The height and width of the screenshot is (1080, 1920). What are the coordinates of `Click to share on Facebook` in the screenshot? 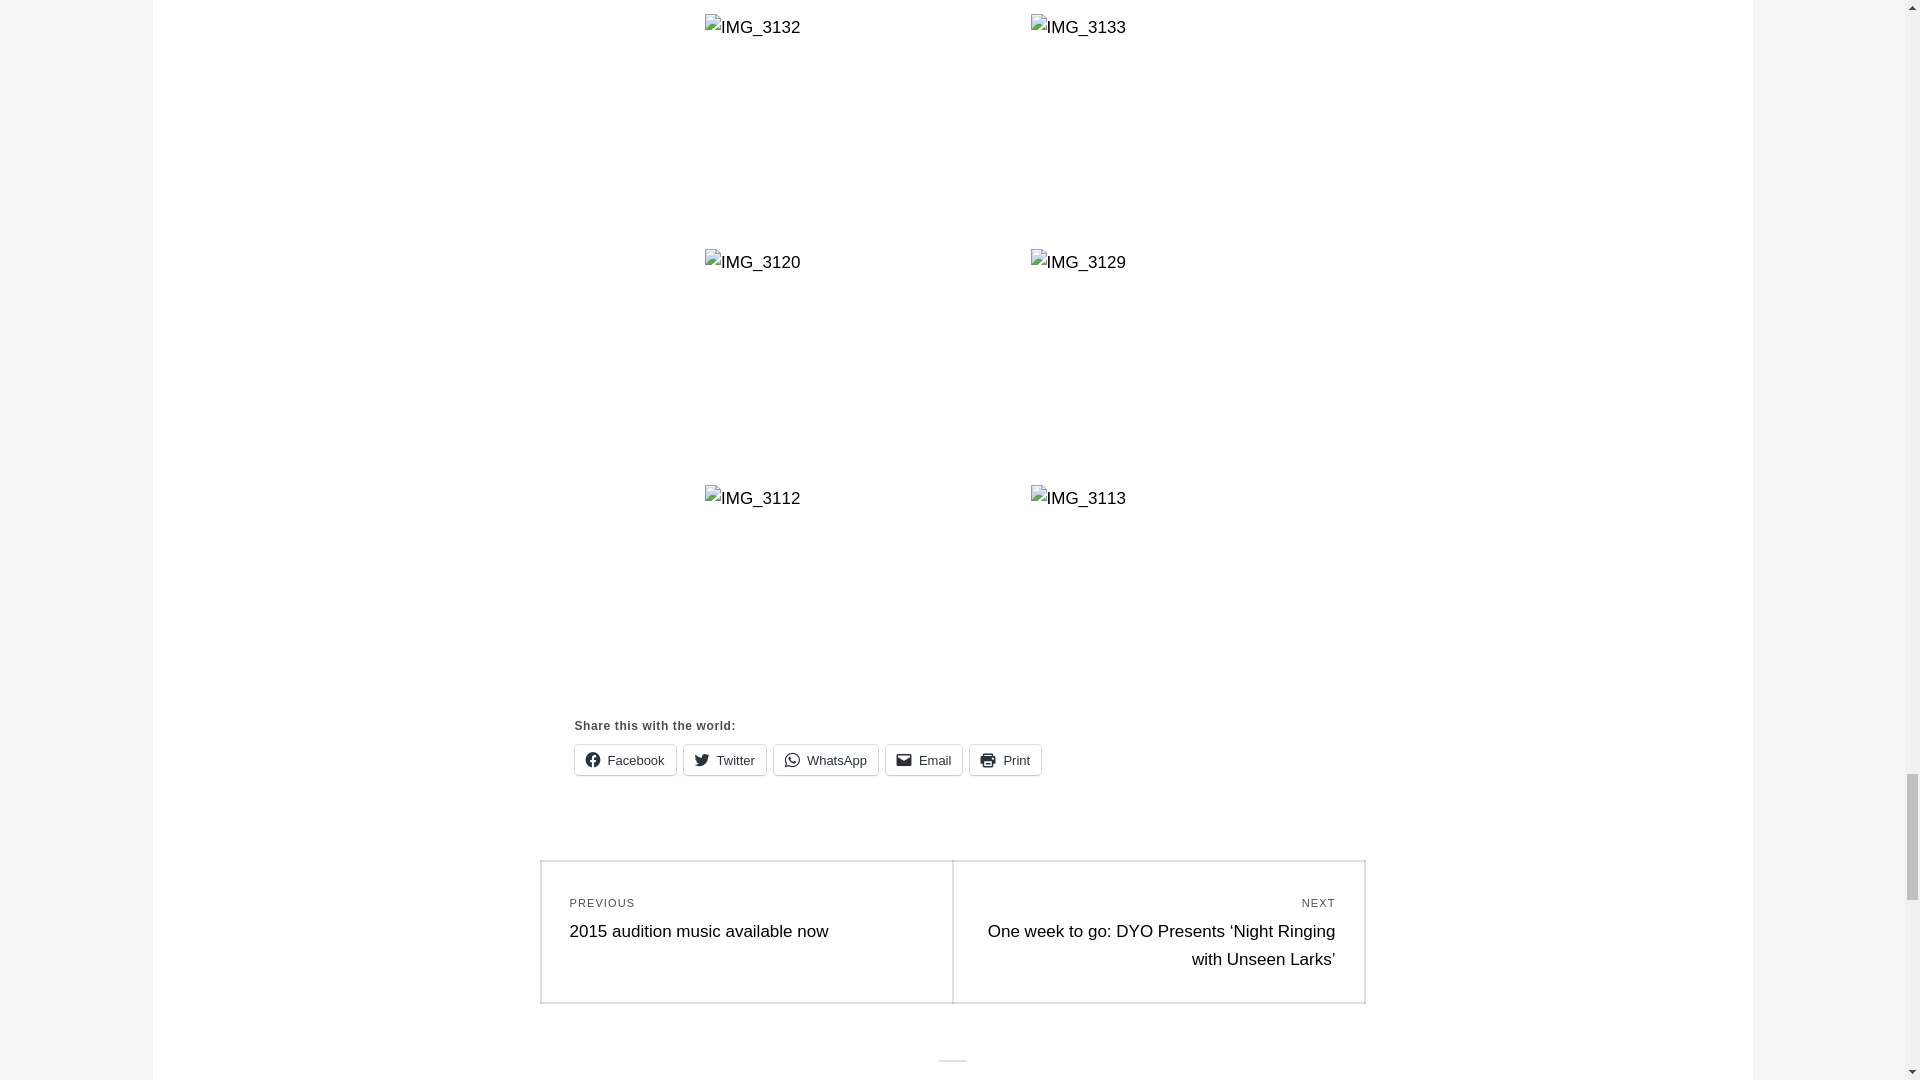 It's located at (624, 760).